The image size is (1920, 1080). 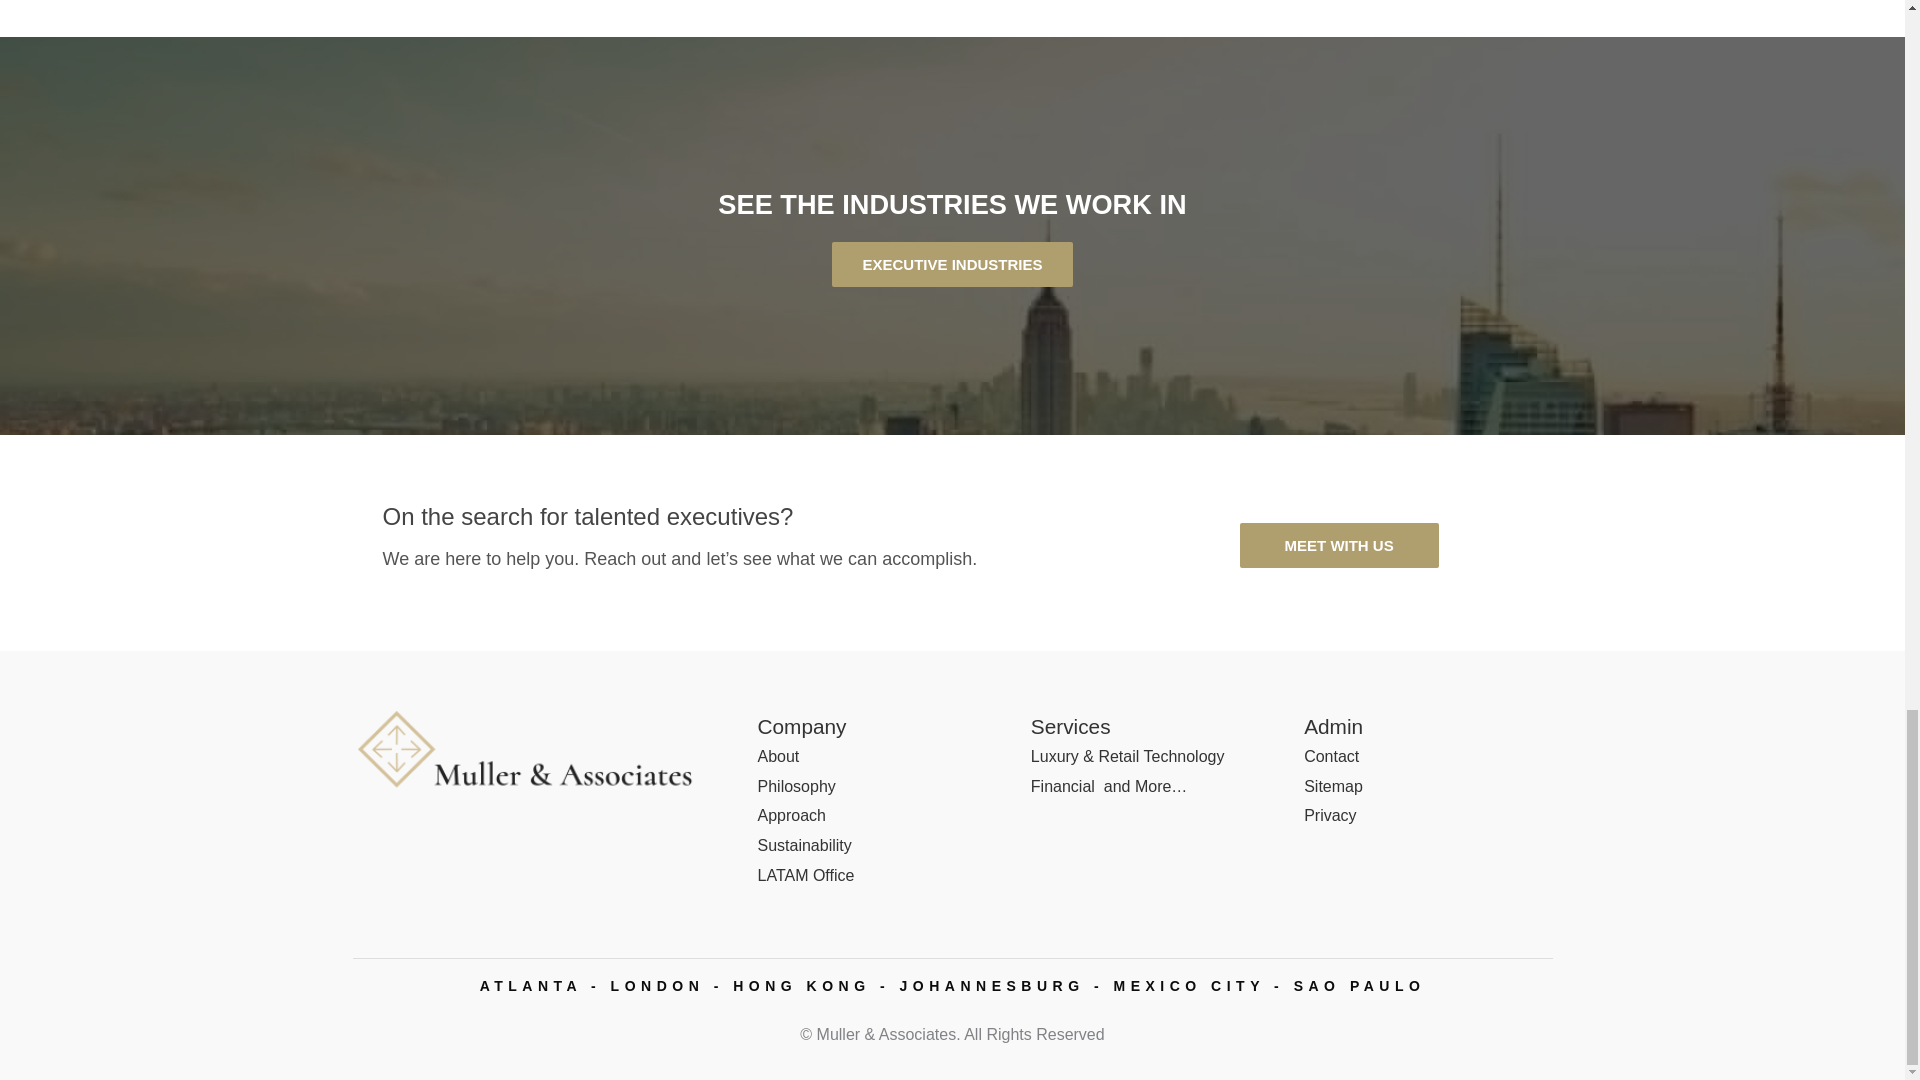 I want to click on Approach, so click(x=792, y=815).